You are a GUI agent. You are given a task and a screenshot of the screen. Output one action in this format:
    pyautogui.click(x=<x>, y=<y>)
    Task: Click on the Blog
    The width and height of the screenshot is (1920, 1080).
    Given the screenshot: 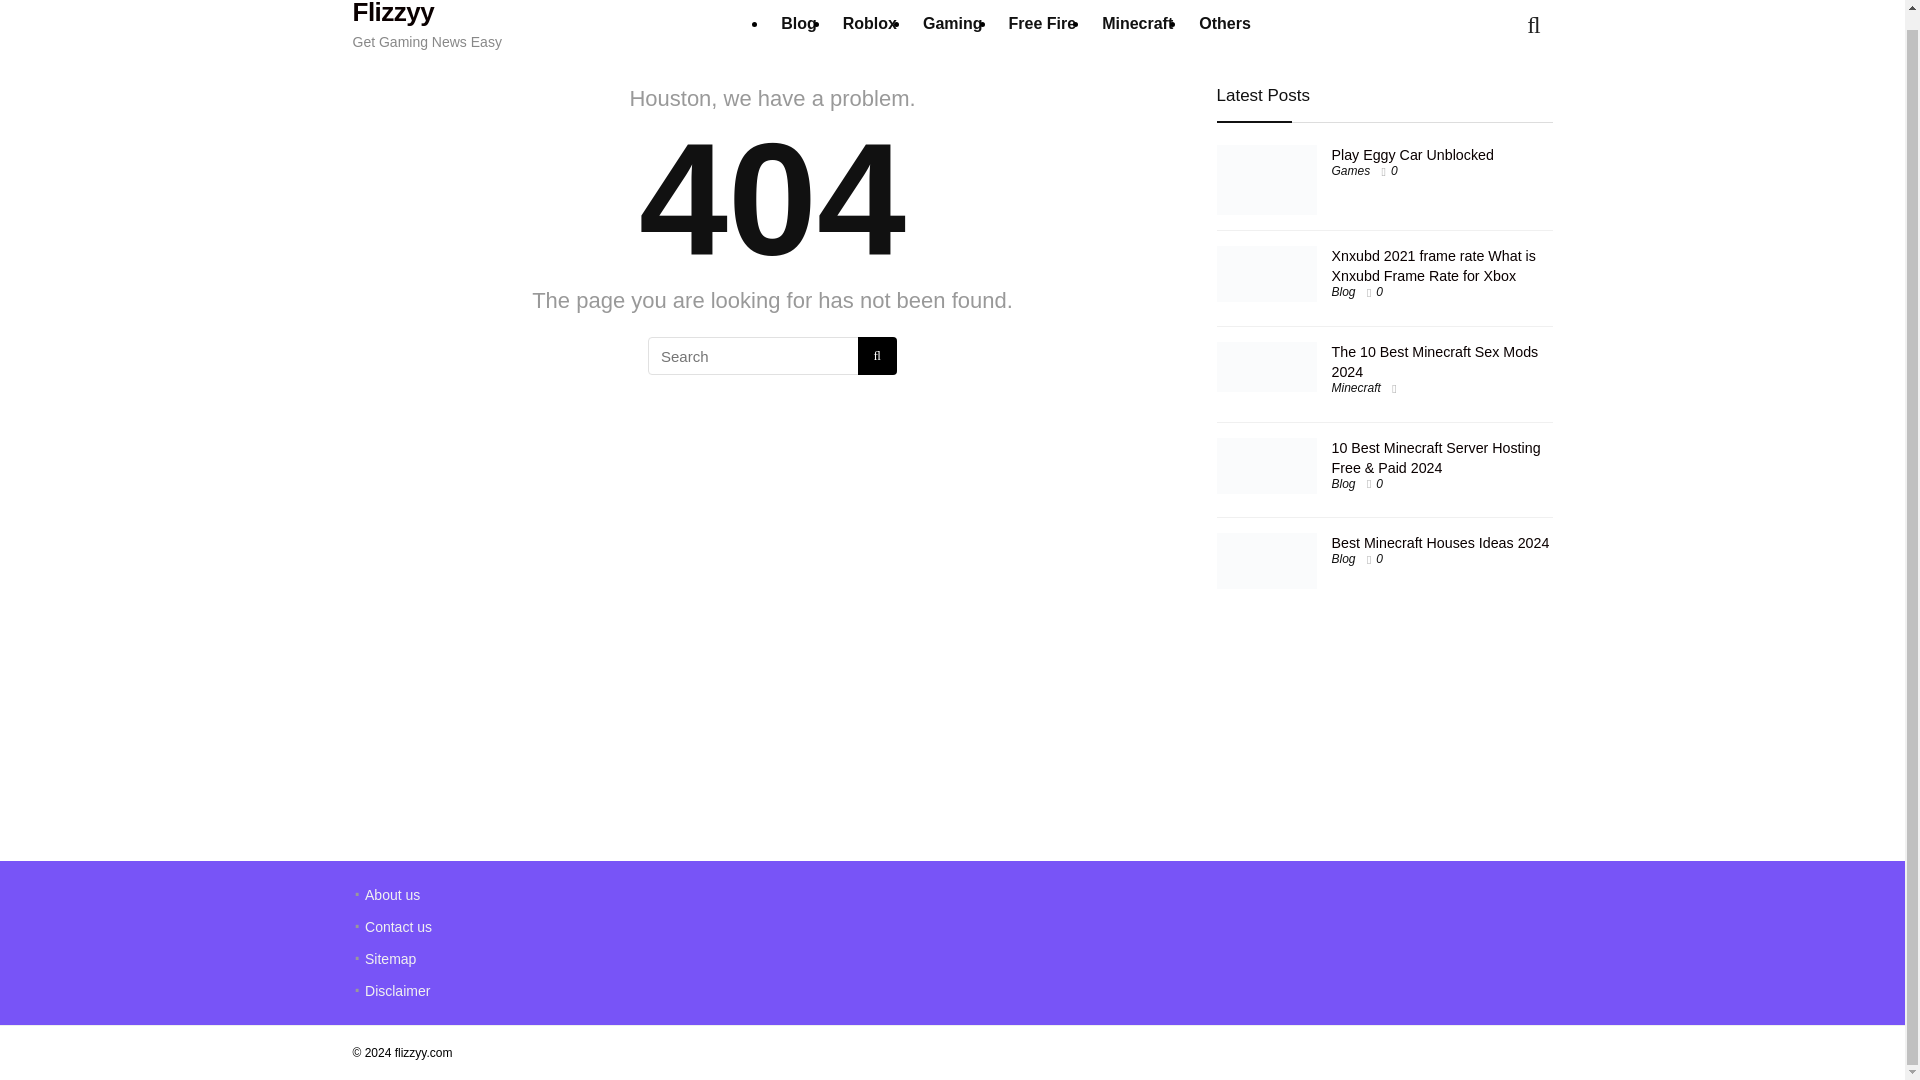 What is the action you would take?
    pyautogui.click(x=1344, y=558)
    